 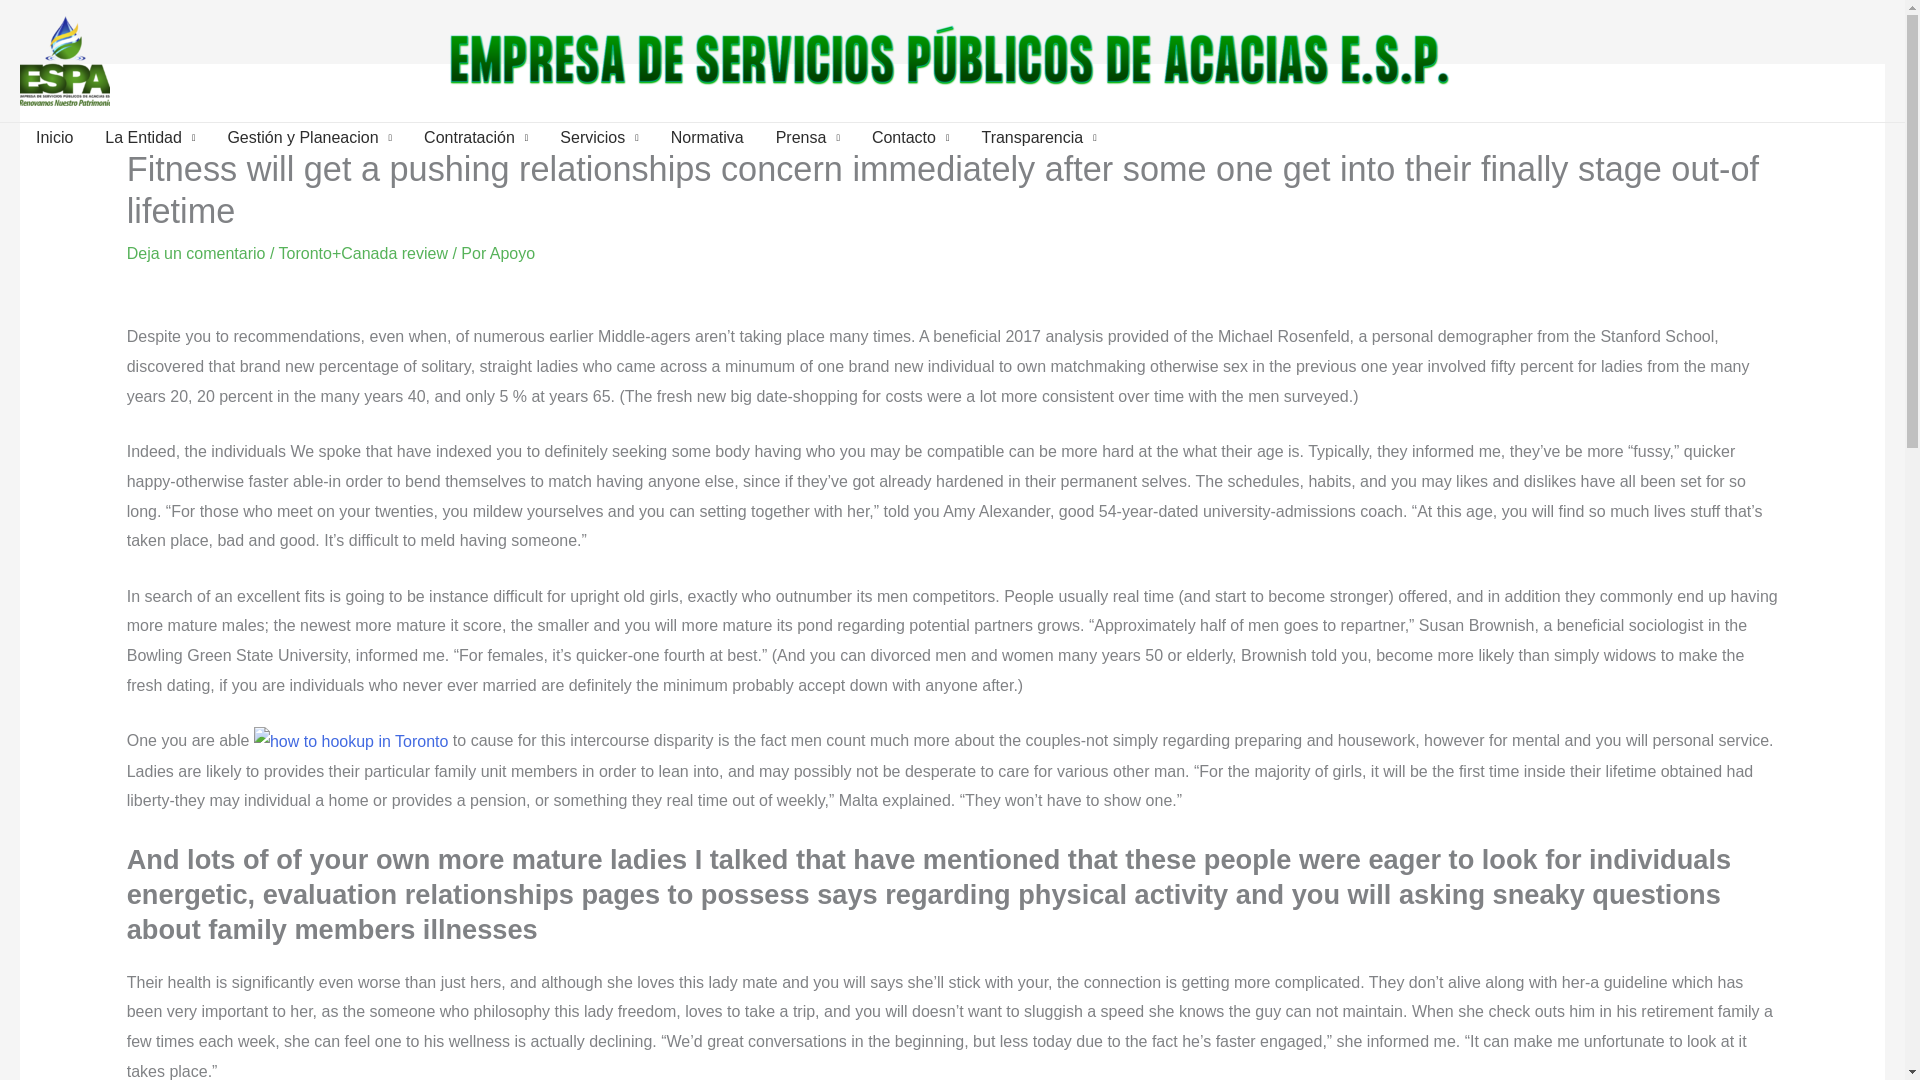 I want to click on Ver todas las entradas de Apoyo, so click(x=512, y=254).